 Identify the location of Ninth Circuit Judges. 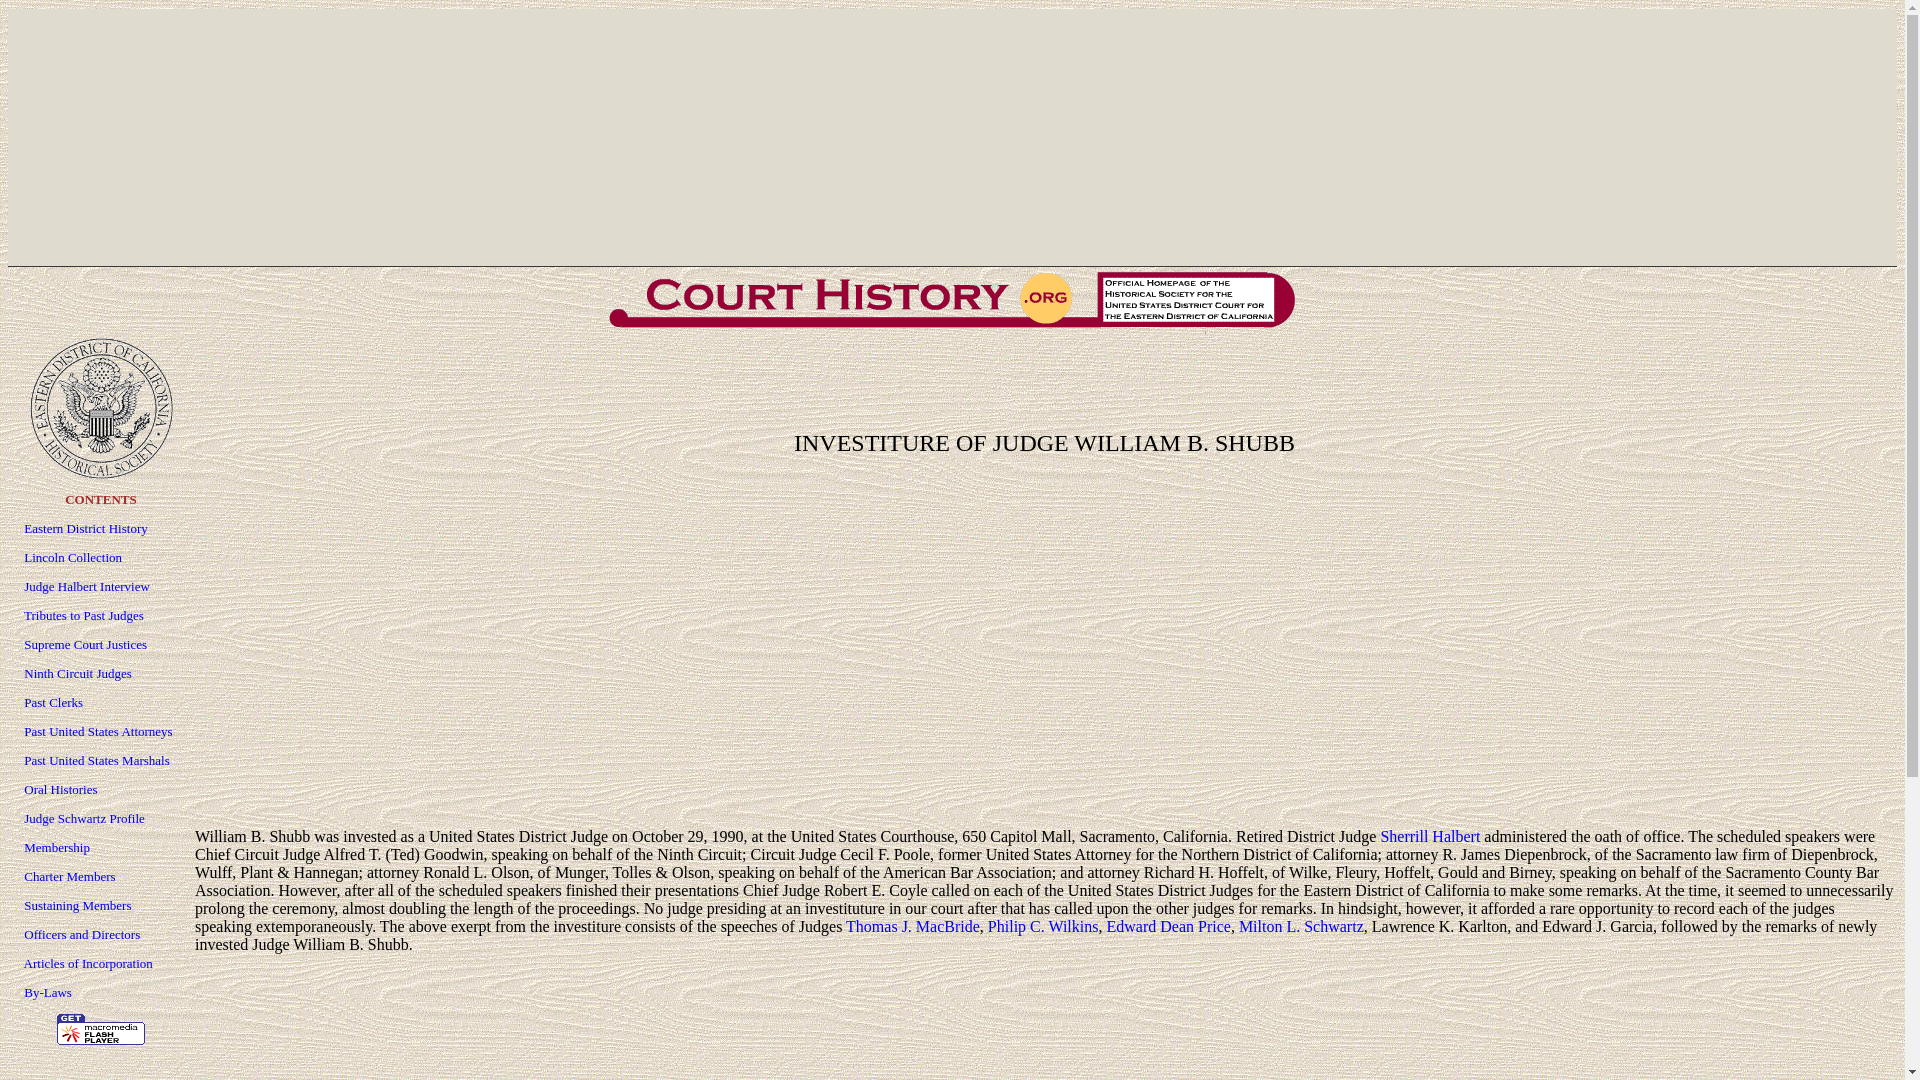
(78, 674).